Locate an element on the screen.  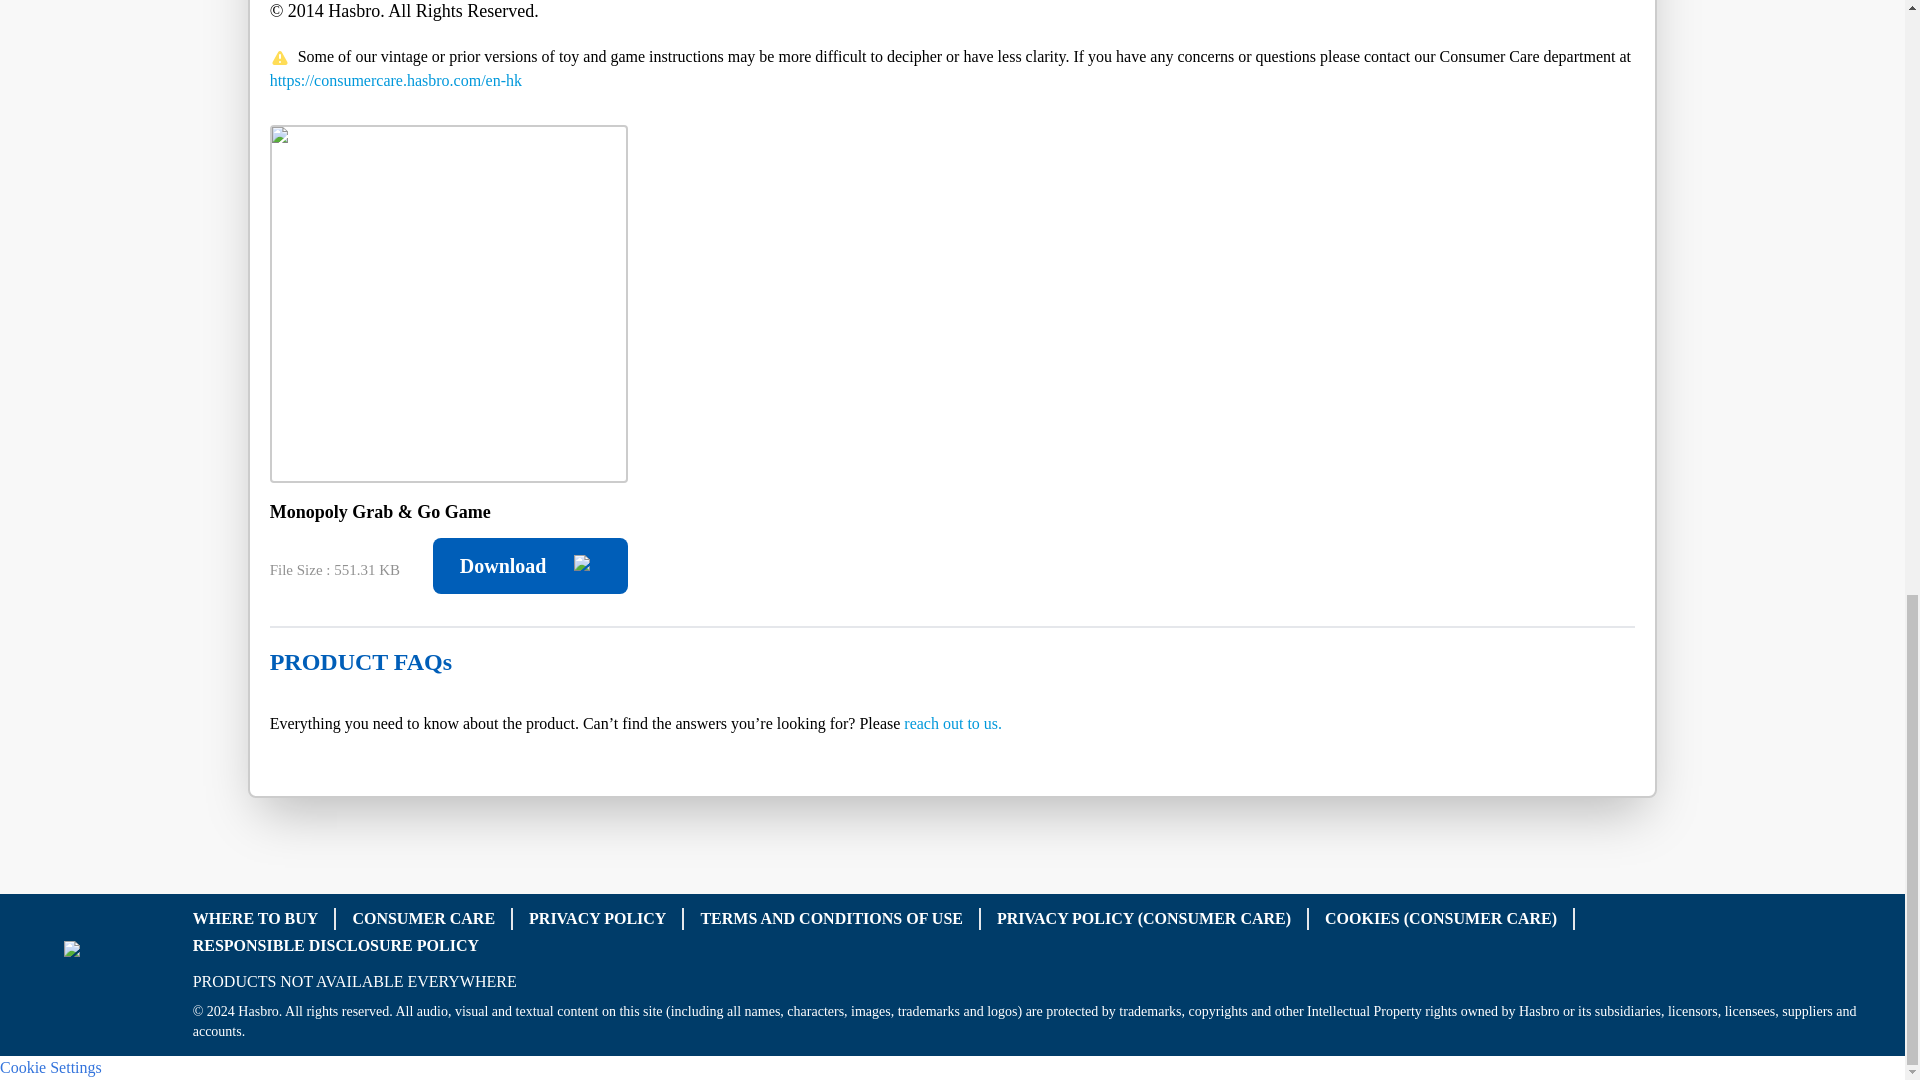
PRIVACY POLICY is located at coordinates (598, 917).